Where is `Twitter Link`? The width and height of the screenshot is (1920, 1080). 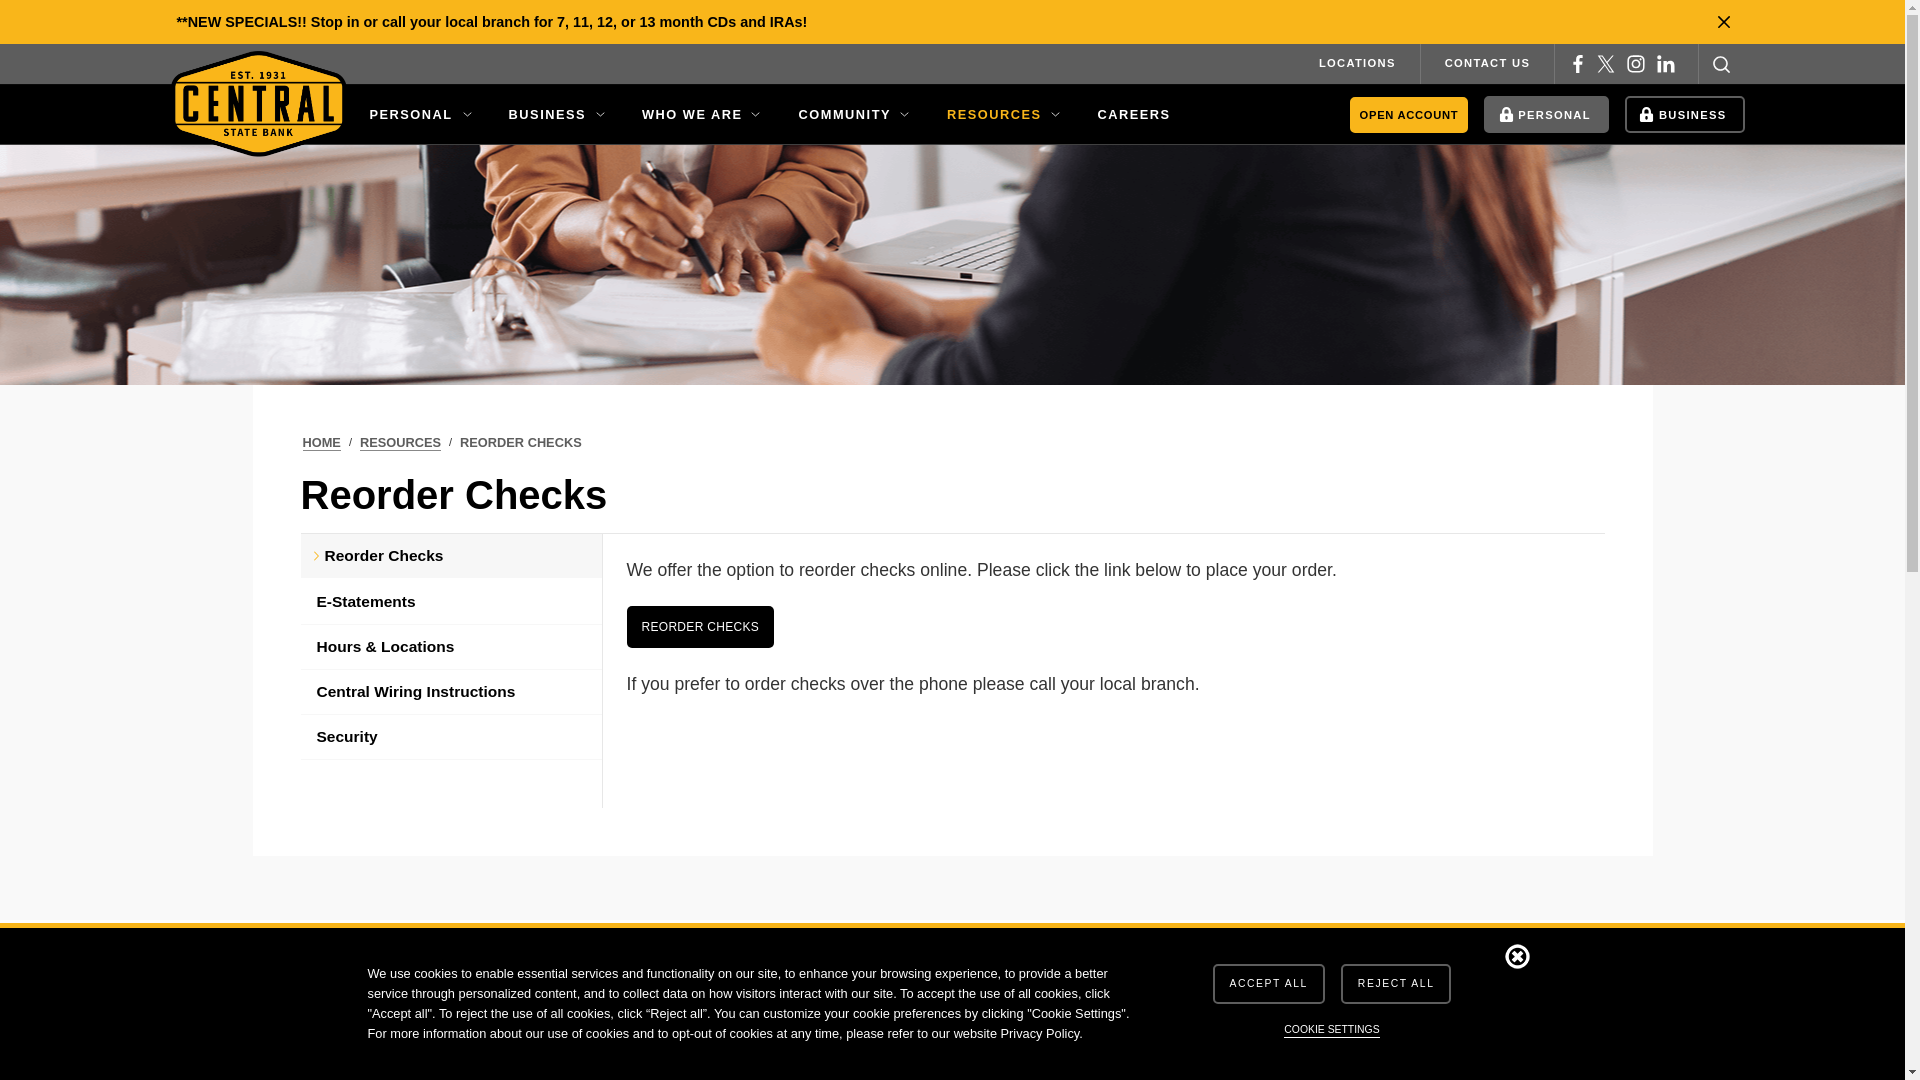
Twitter Link is located at coordinates (1606, 64).